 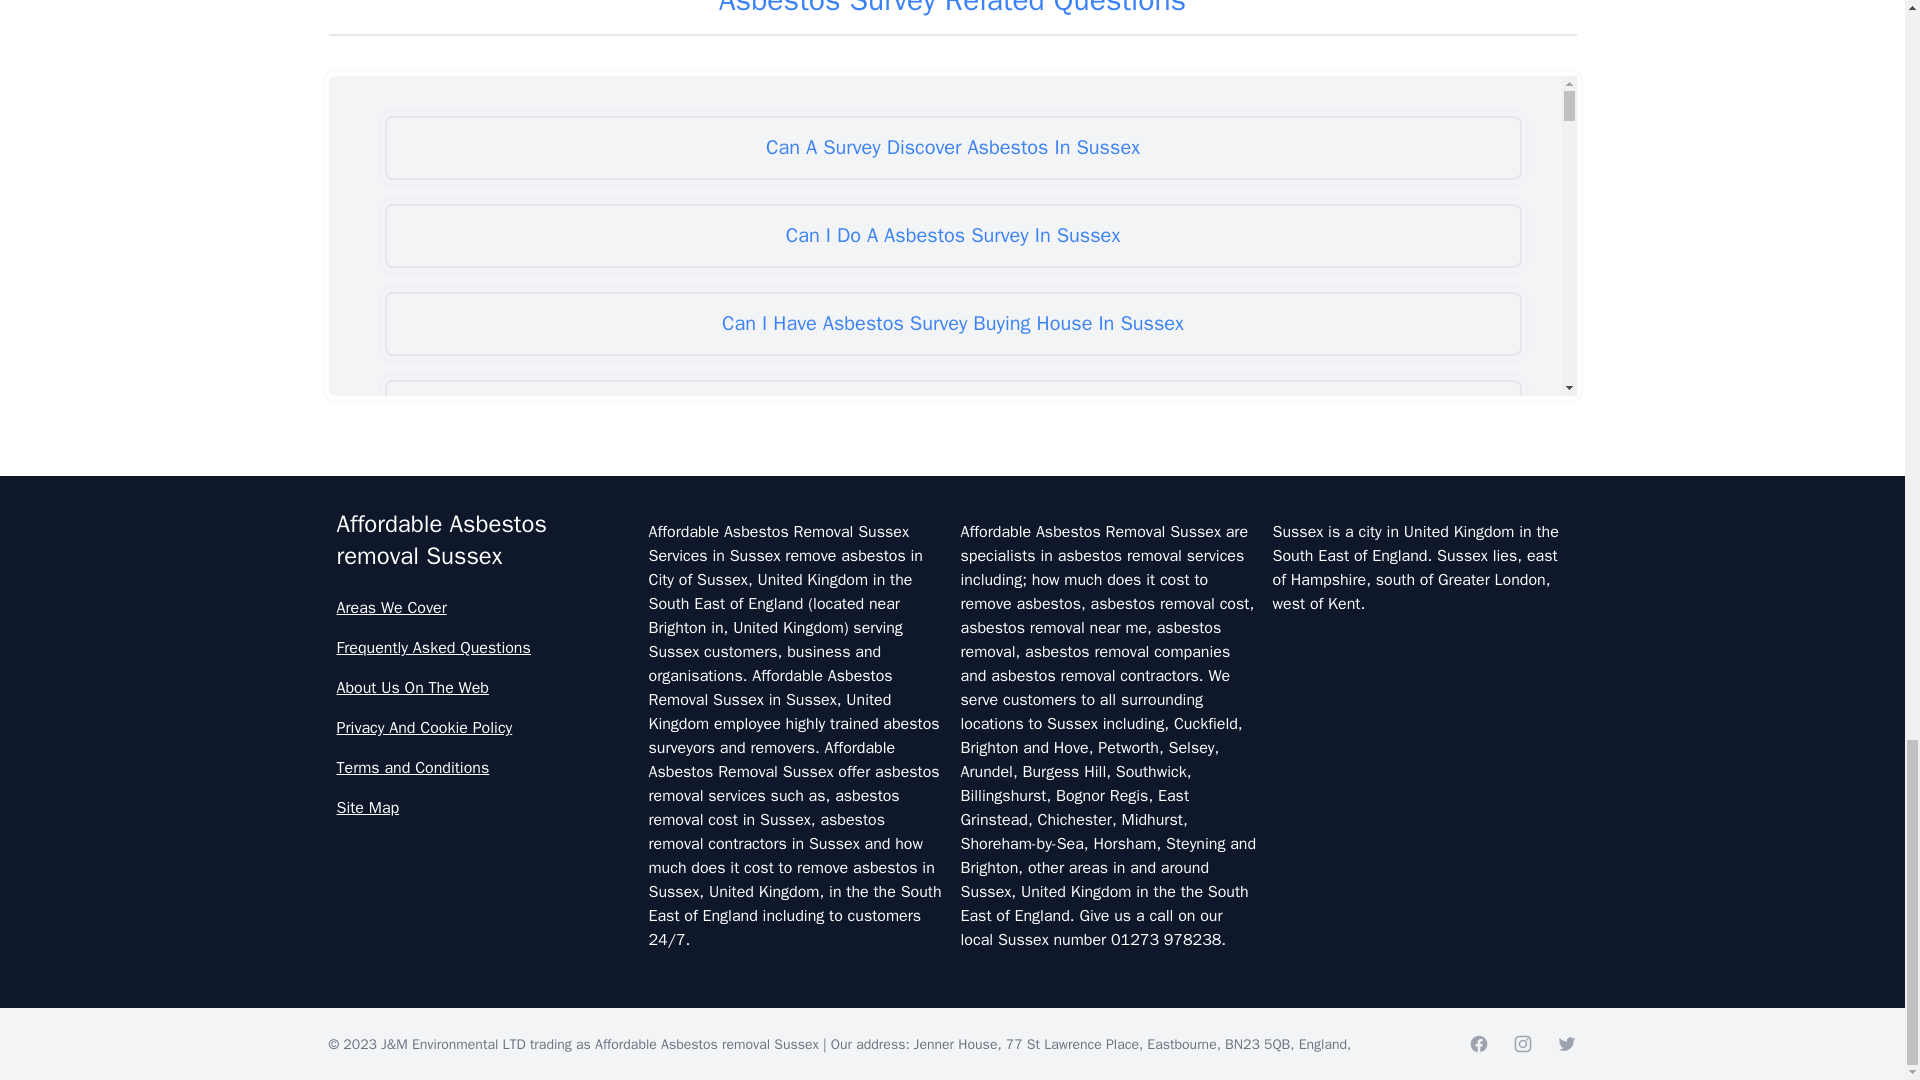 I want to click on Do Asbestos Surveys Priduce Dyst In Sussex, so click(x=952, y=764).